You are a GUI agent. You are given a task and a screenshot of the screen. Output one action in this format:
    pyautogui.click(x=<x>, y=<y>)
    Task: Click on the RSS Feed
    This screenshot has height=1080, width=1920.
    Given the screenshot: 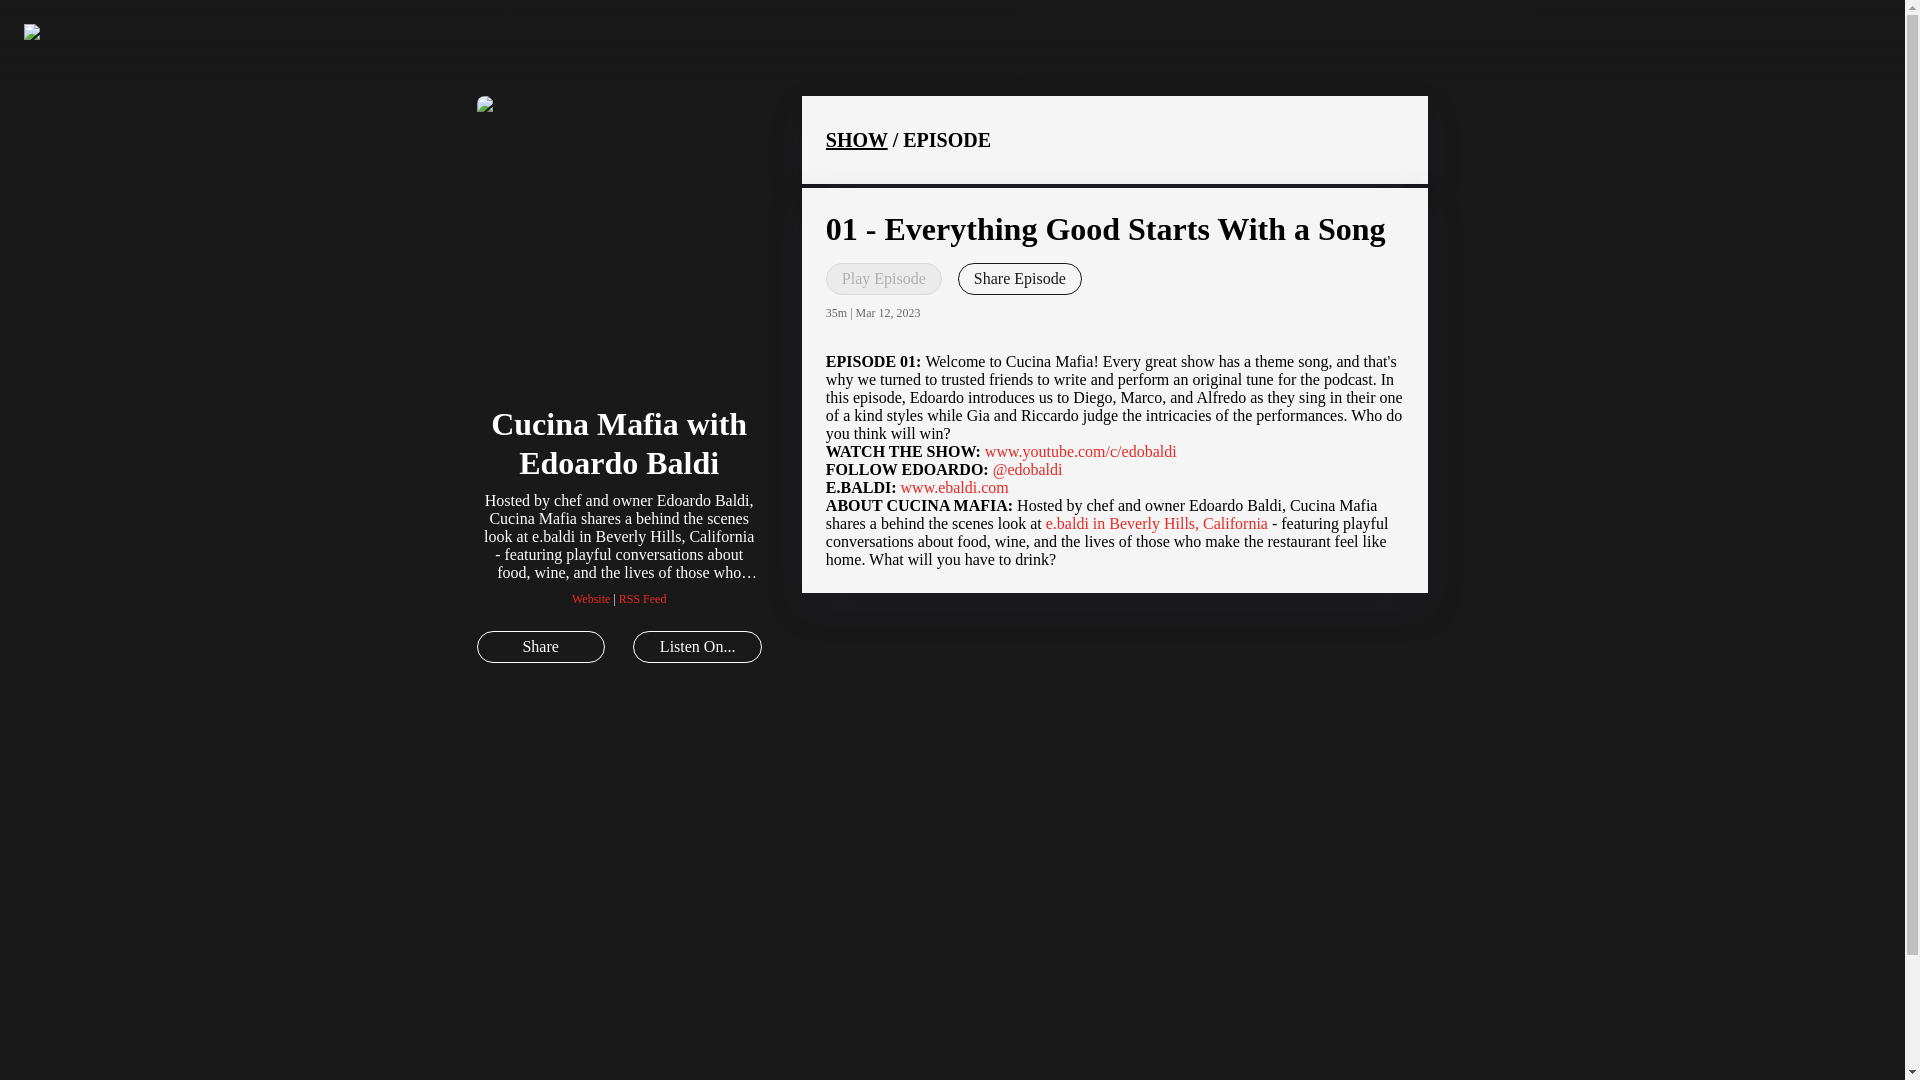 What is the action you would take?
    pyautogui.click(x=642, y=598)
    